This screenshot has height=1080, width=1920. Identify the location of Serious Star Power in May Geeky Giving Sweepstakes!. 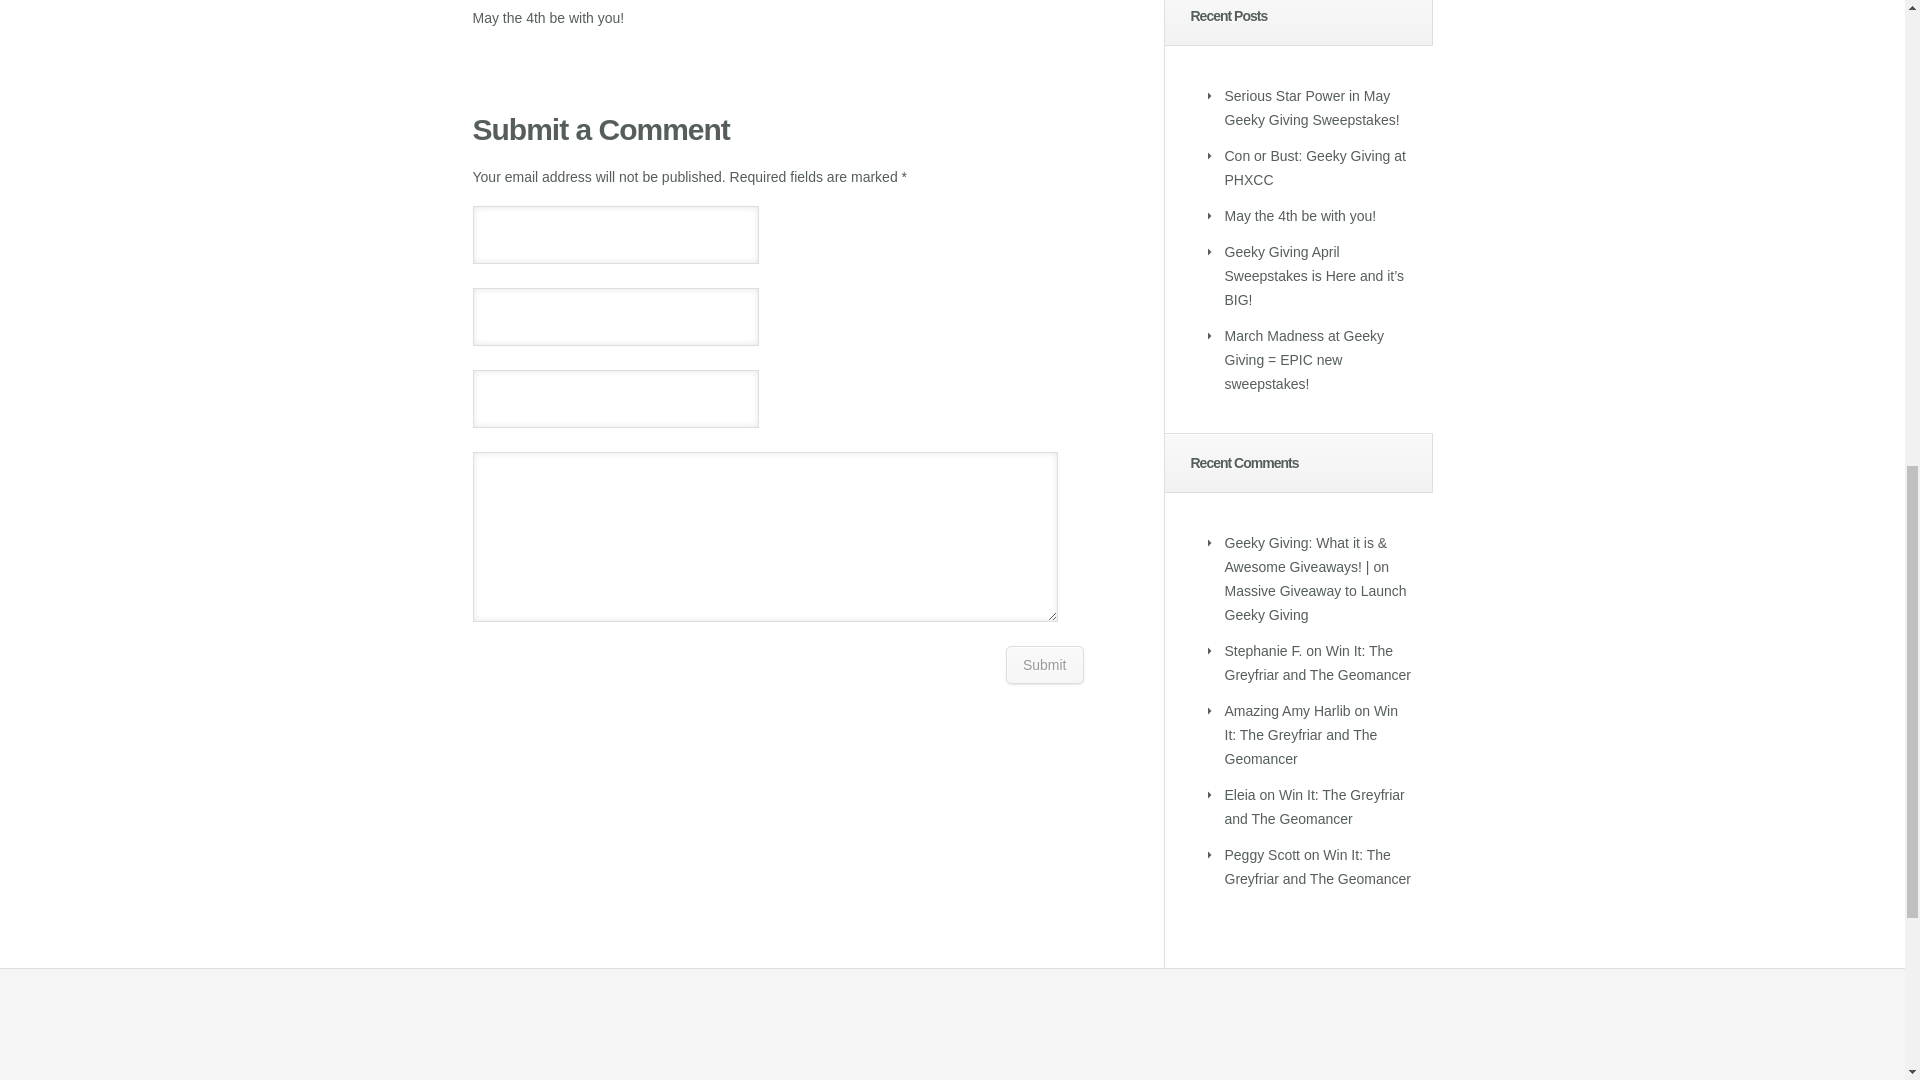
(1312, 108).